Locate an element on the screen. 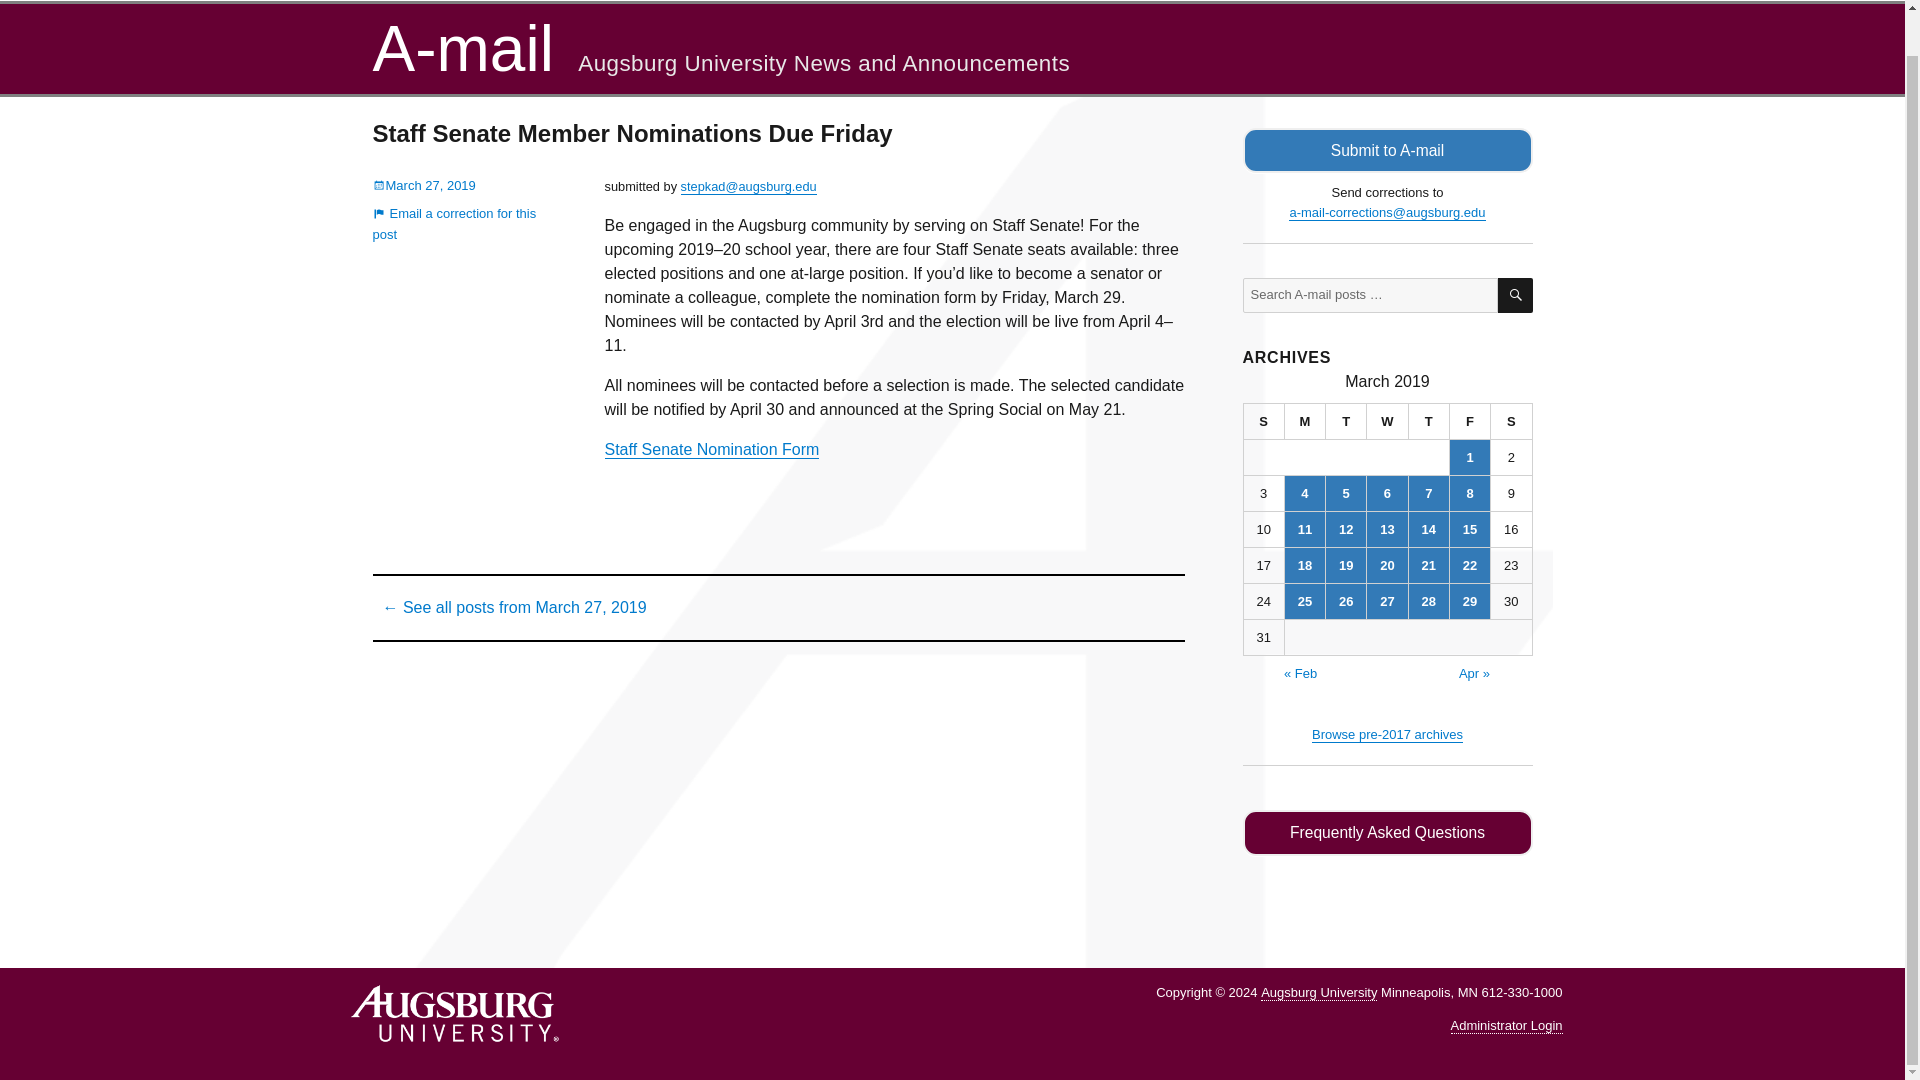 The image size is (1920, 1080). Monday is located at coordinates (1305, 421).